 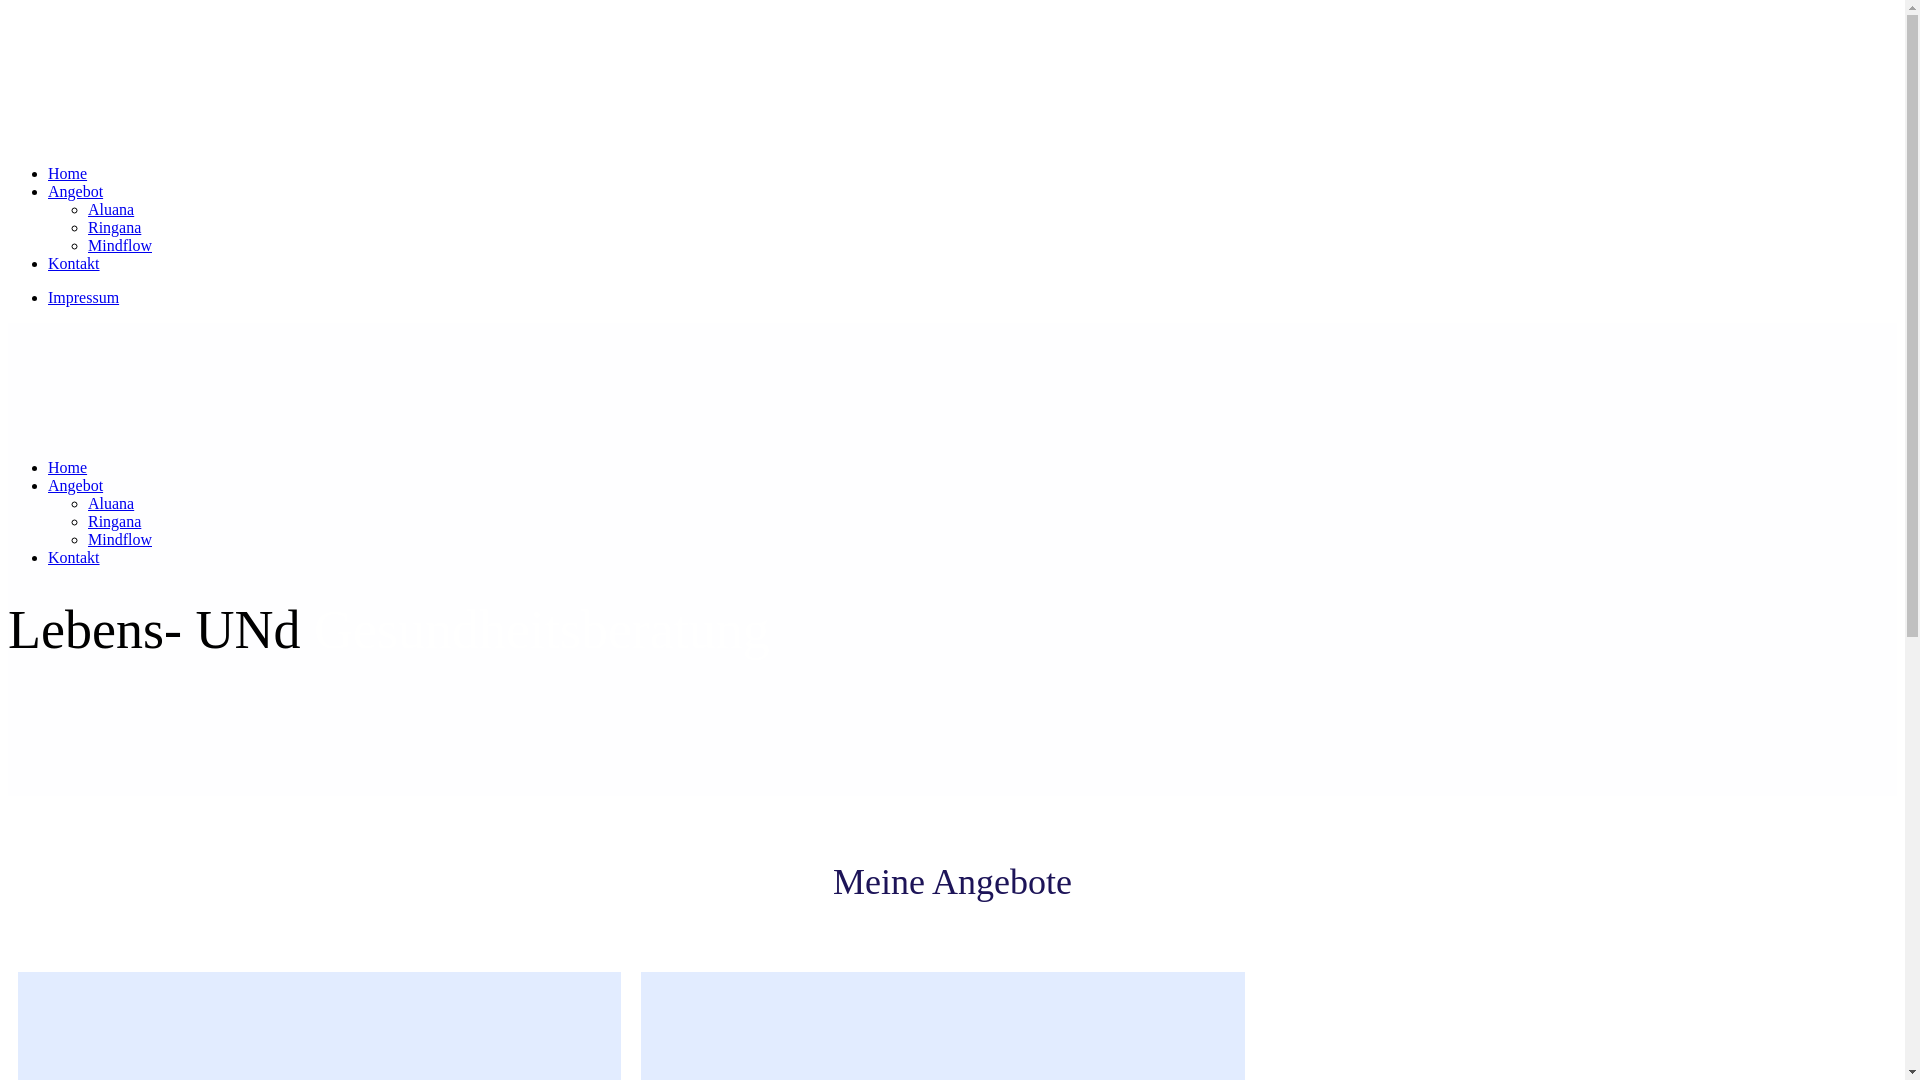 What do you see at coordinates (120, 540) in the screenshot?
I see `Mindflow` at bounding box center [120, 540].